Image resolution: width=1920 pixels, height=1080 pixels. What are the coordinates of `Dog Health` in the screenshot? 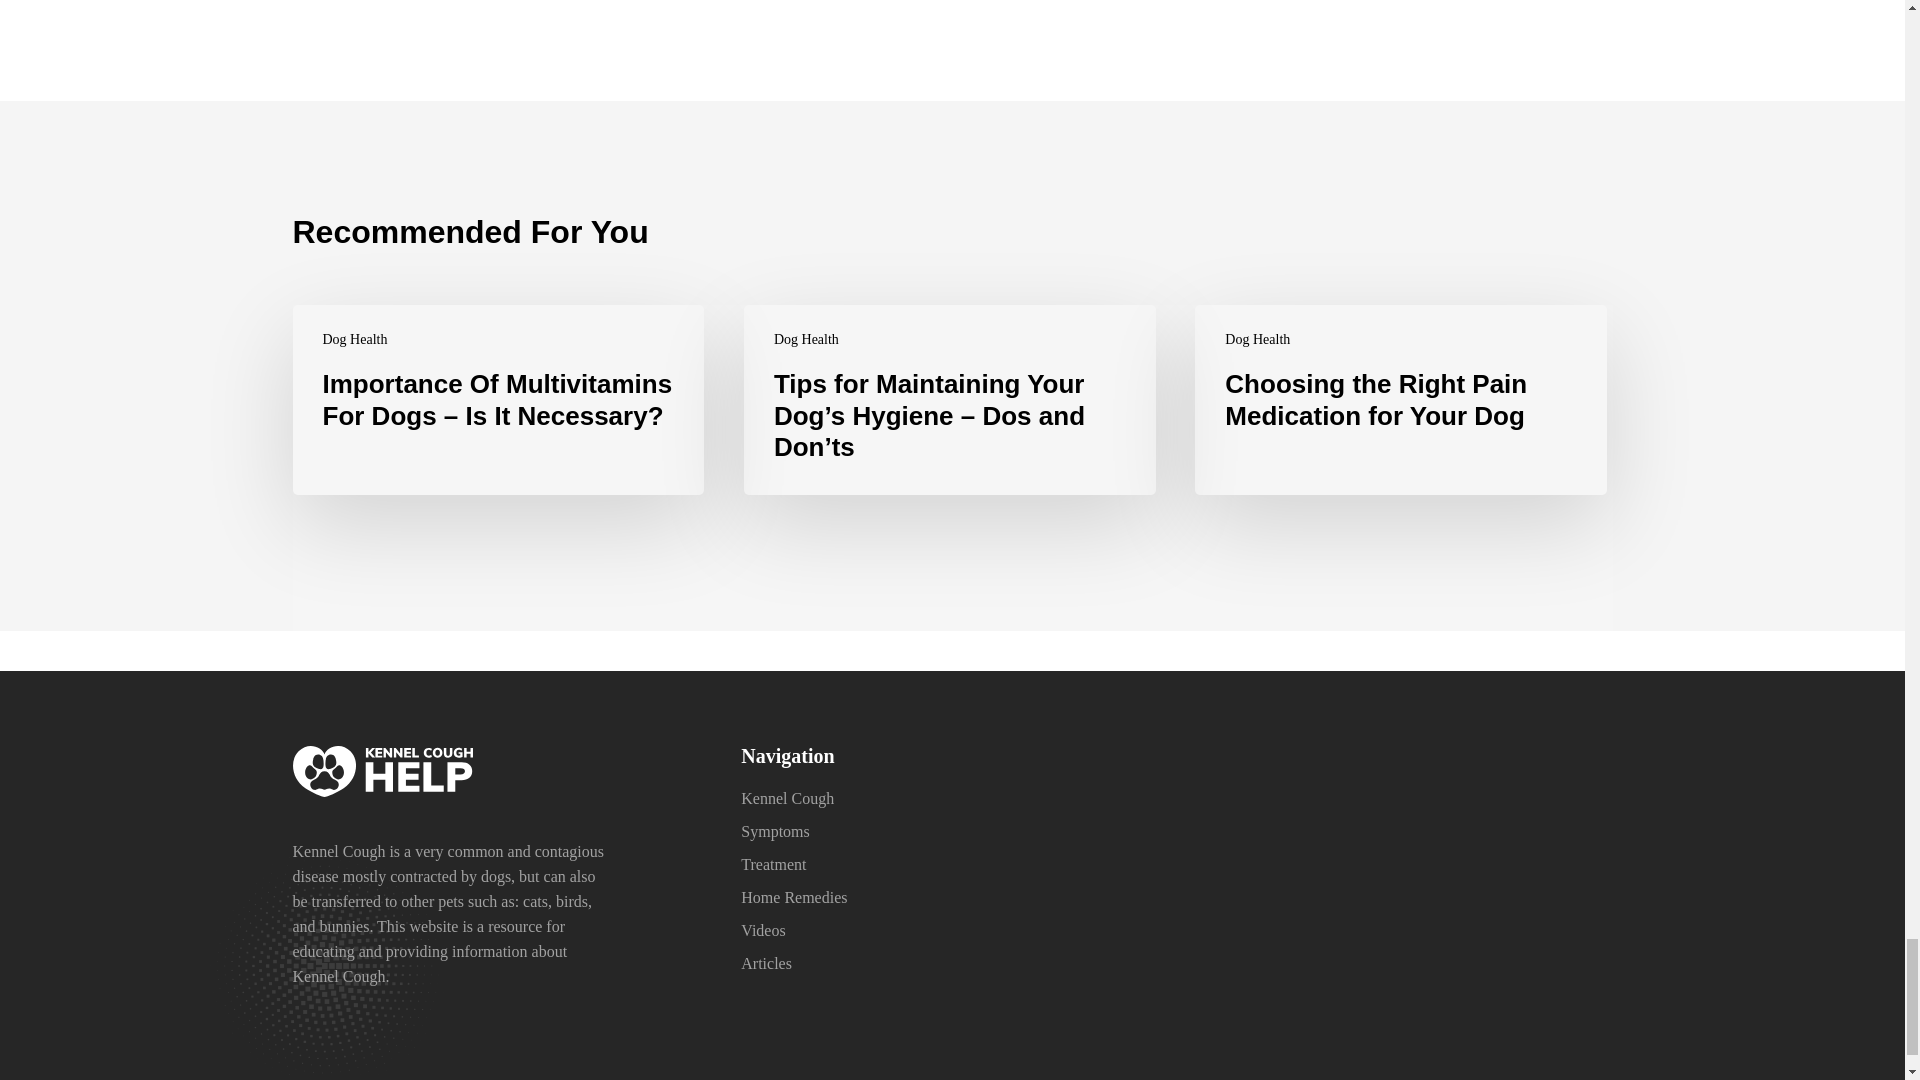 It's located at (354, 339).